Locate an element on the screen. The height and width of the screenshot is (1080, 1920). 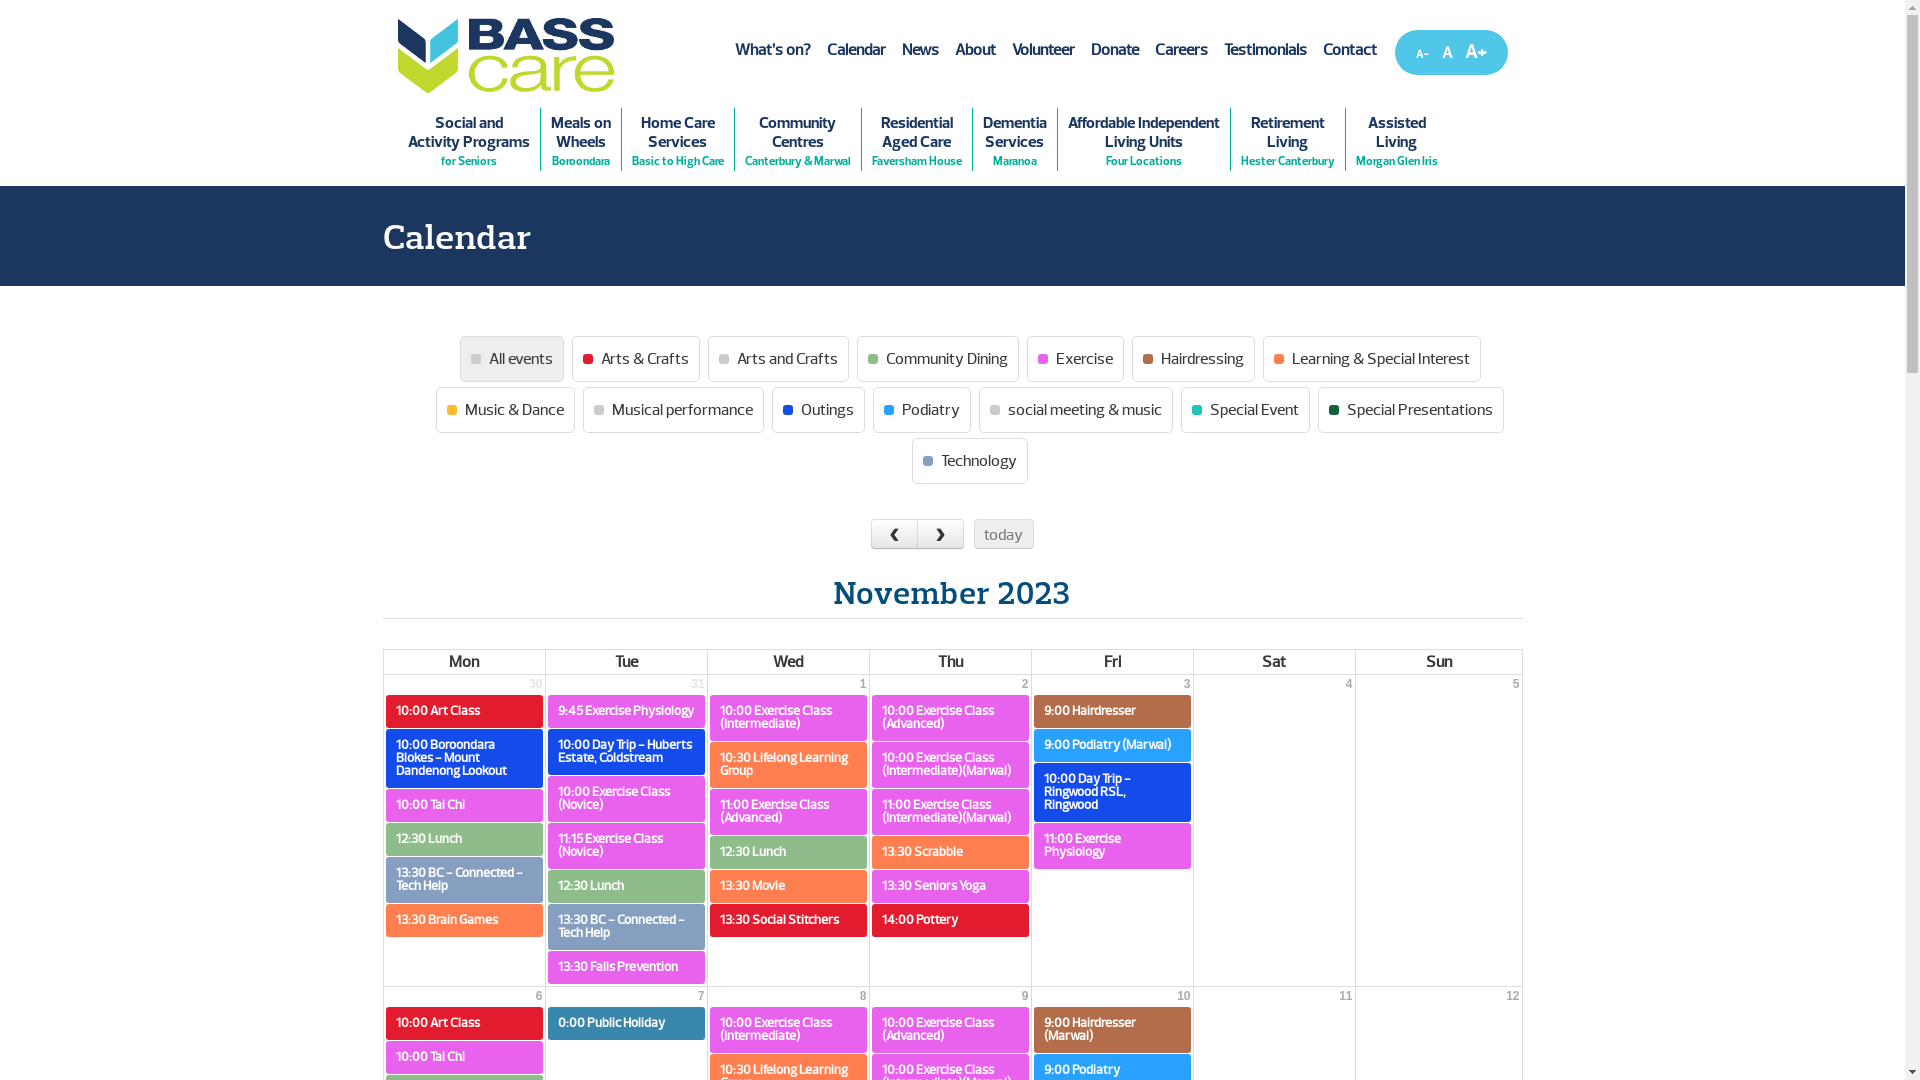
Donate is located at coordinates (1114, 50).